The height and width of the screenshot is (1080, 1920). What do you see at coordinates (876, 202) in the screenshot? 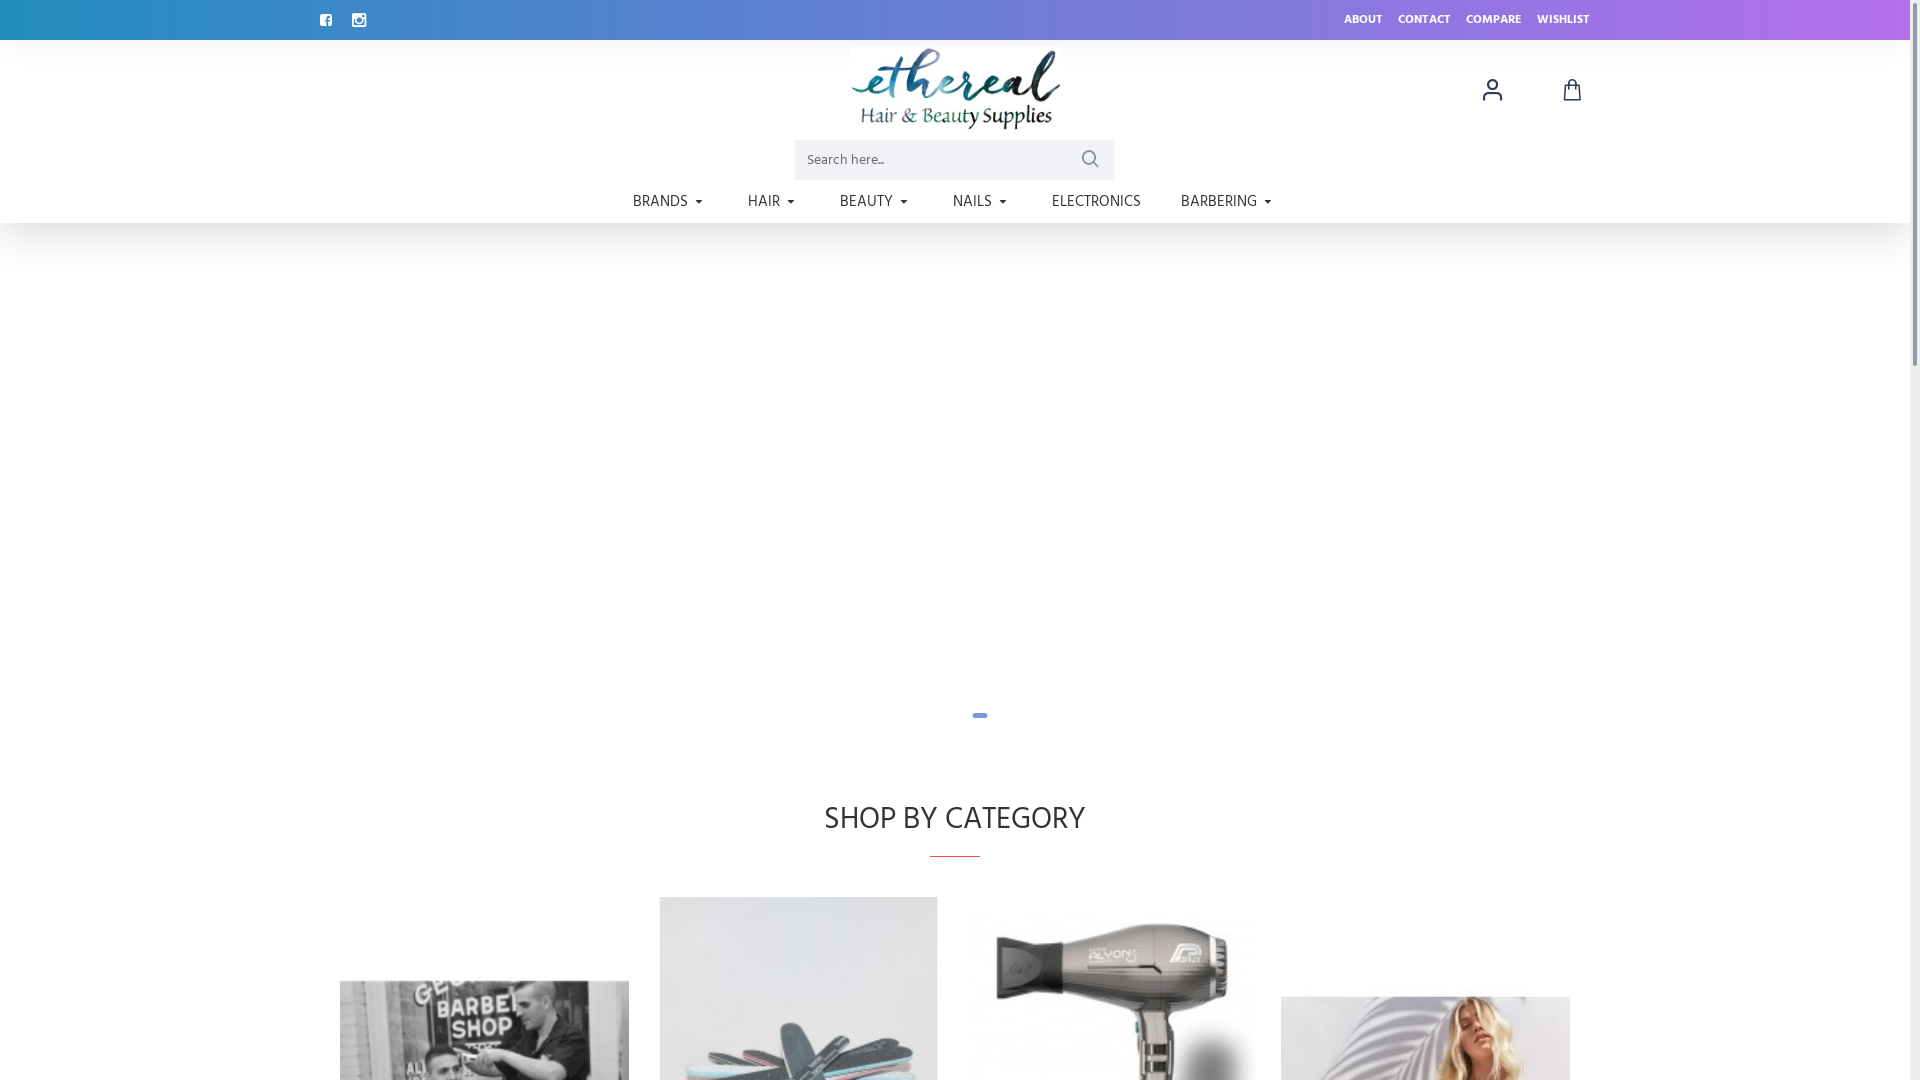
I see `BEAUTY` at bounding box center [876, 202].